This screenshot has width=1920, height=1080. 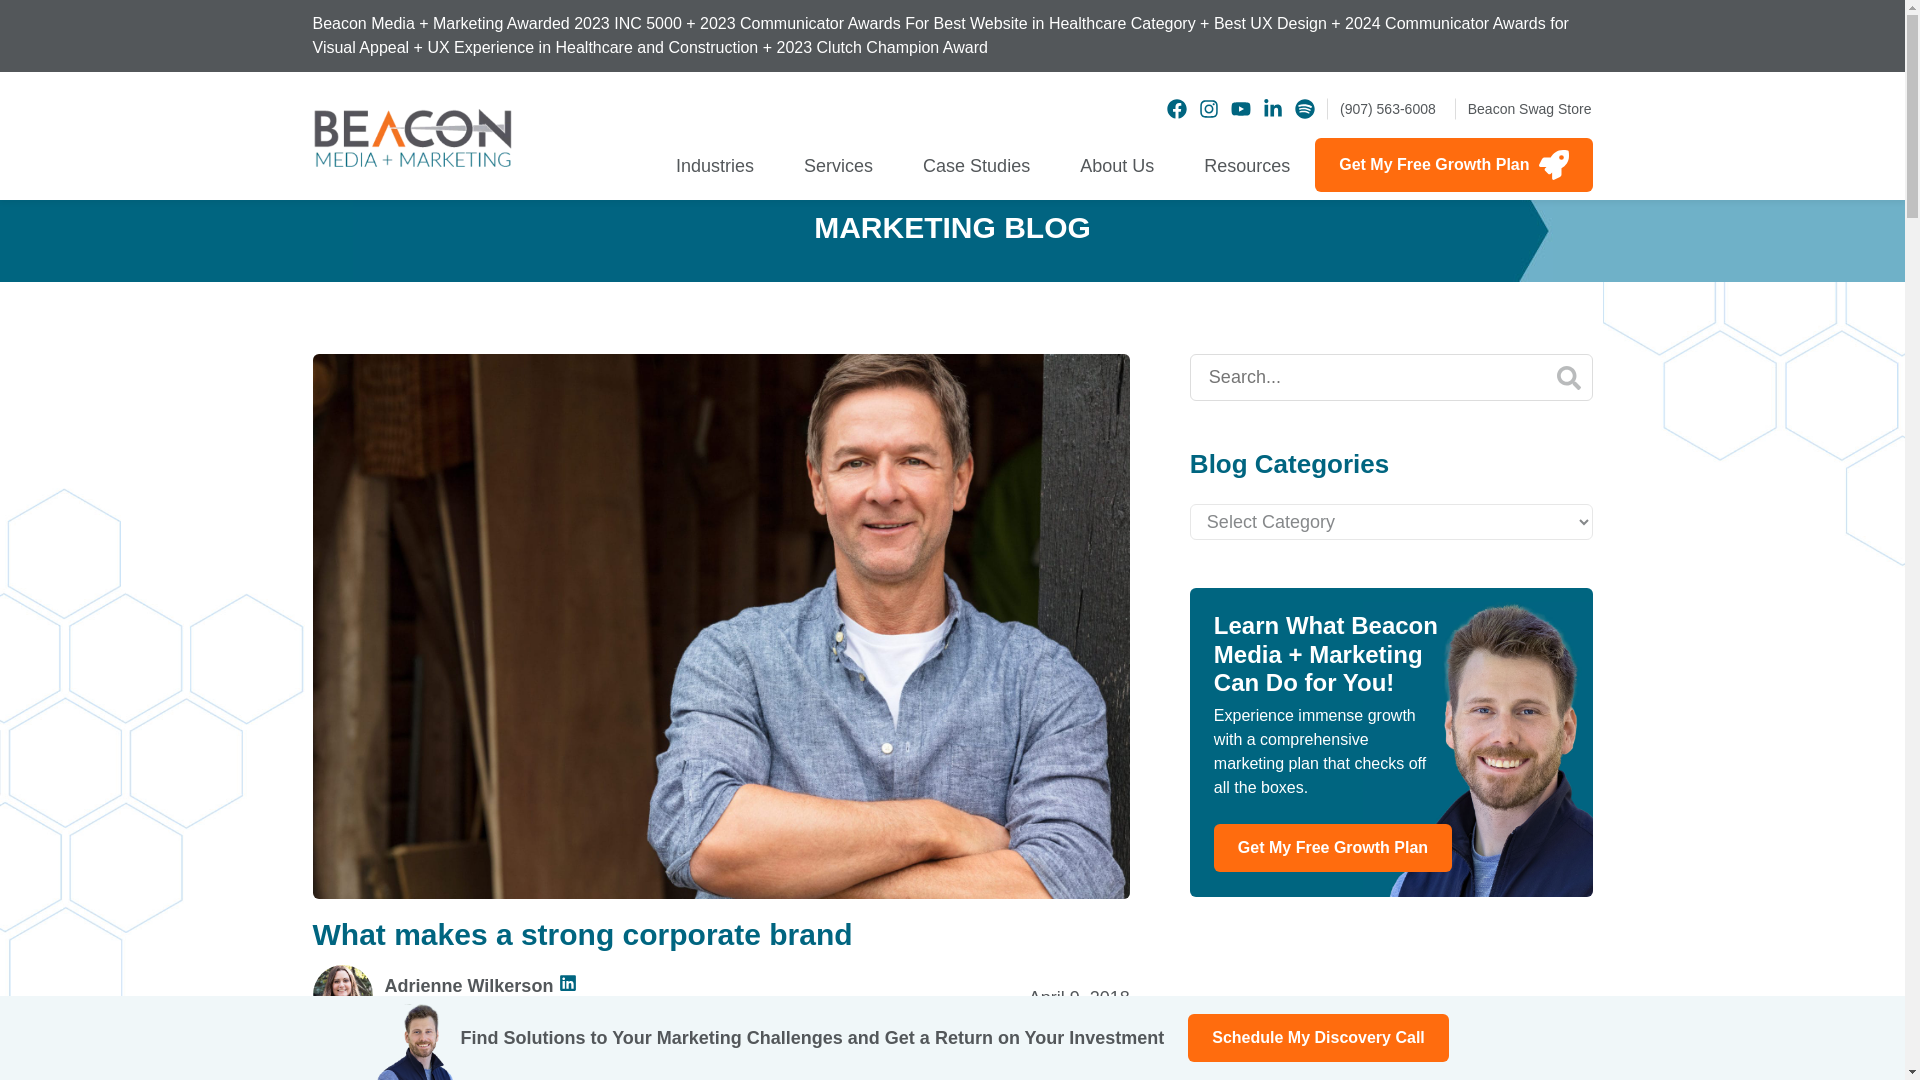 I want to click on About Us, so click(x=1116, y=168).